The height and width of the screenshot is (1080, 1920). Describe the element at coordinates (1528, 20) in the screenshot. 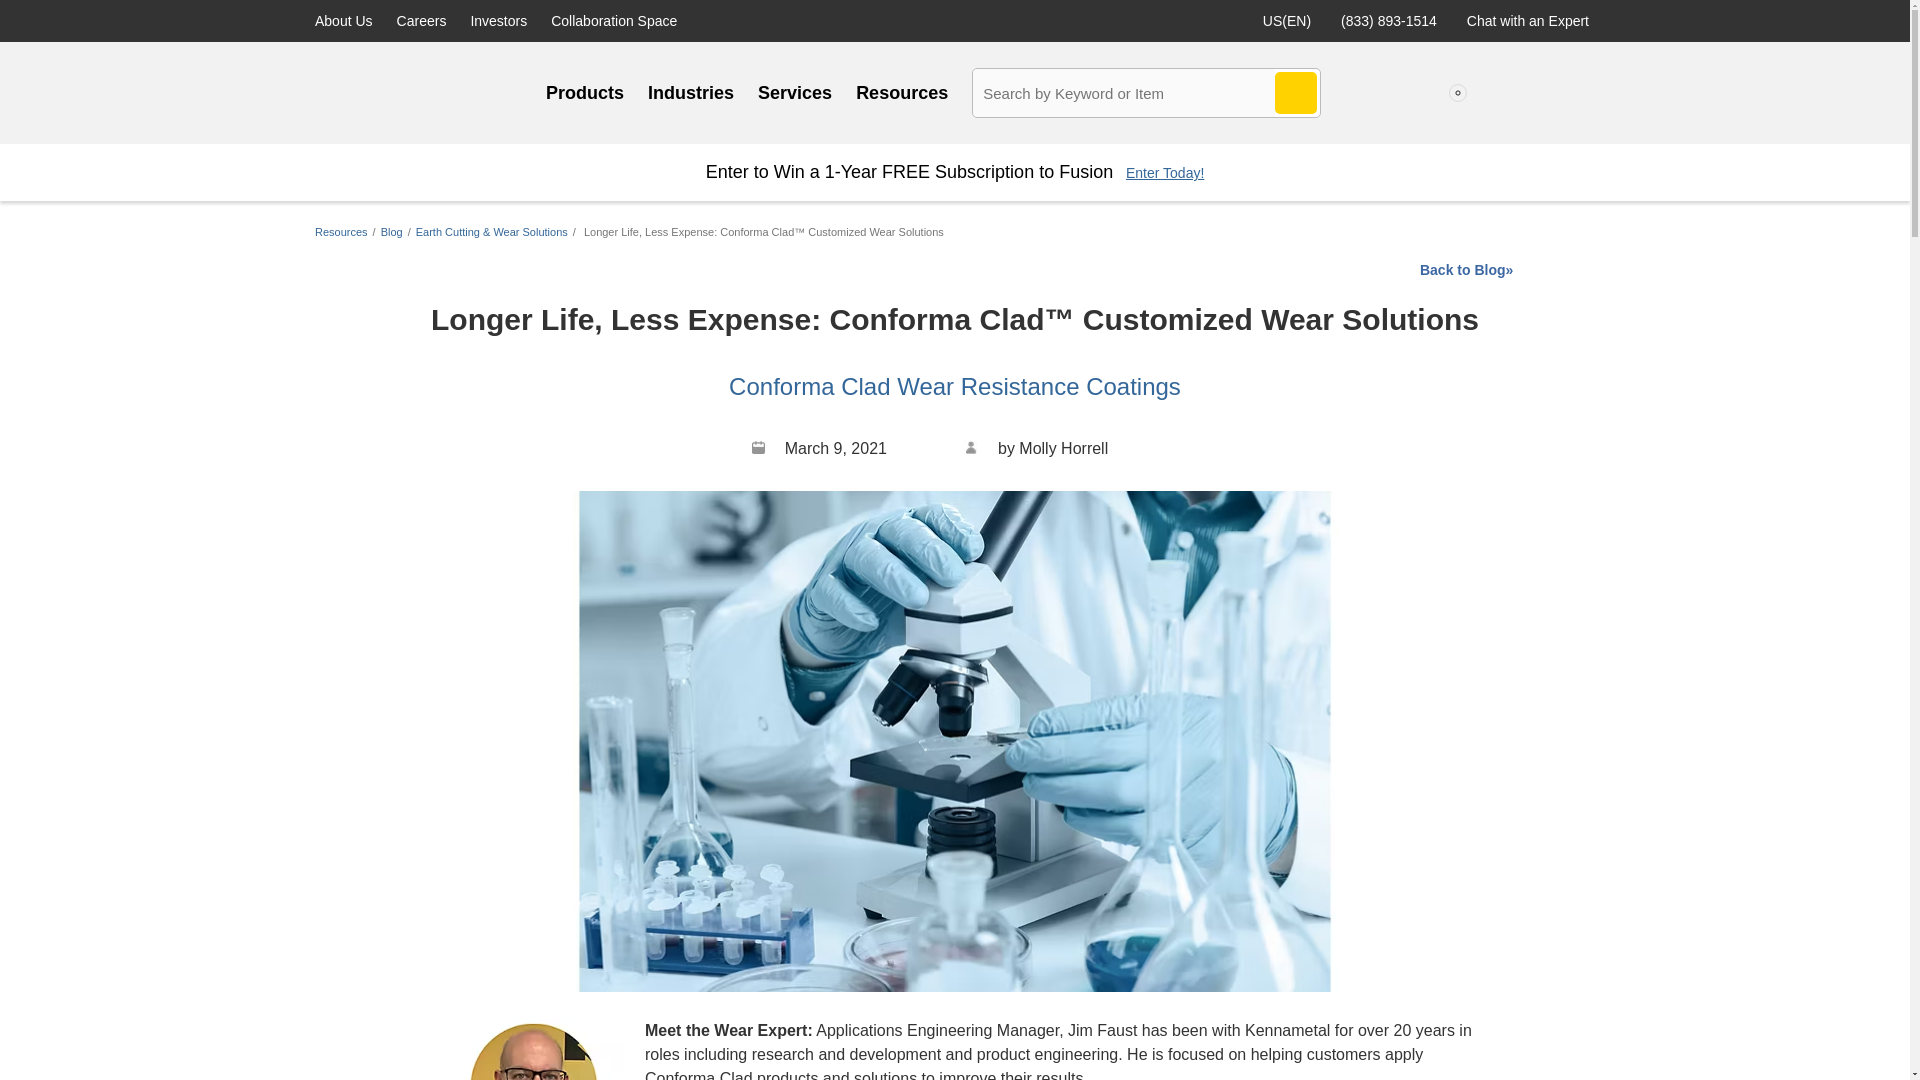

I see `Chat with an Expert` at that location.